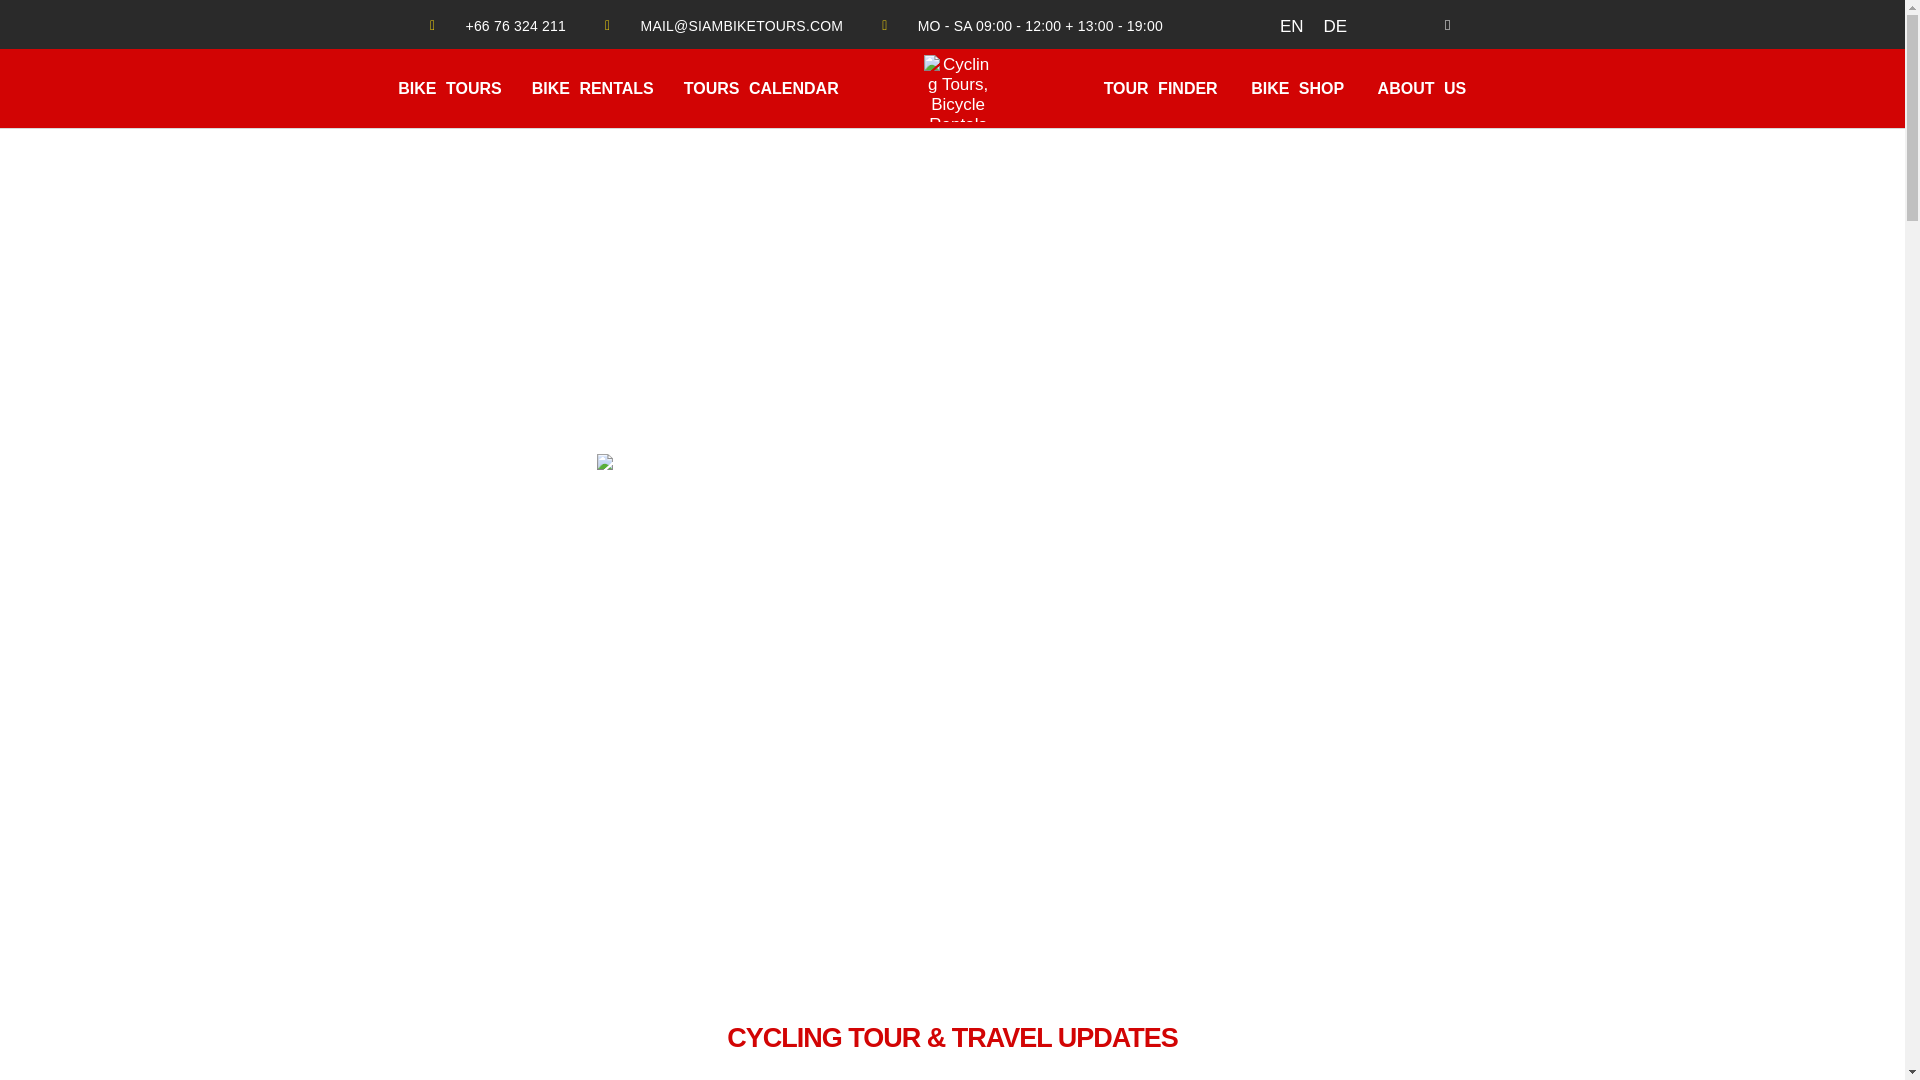 The image size is (1920, 1080). I want to click on BIKE TOURS, so click(449, 88).